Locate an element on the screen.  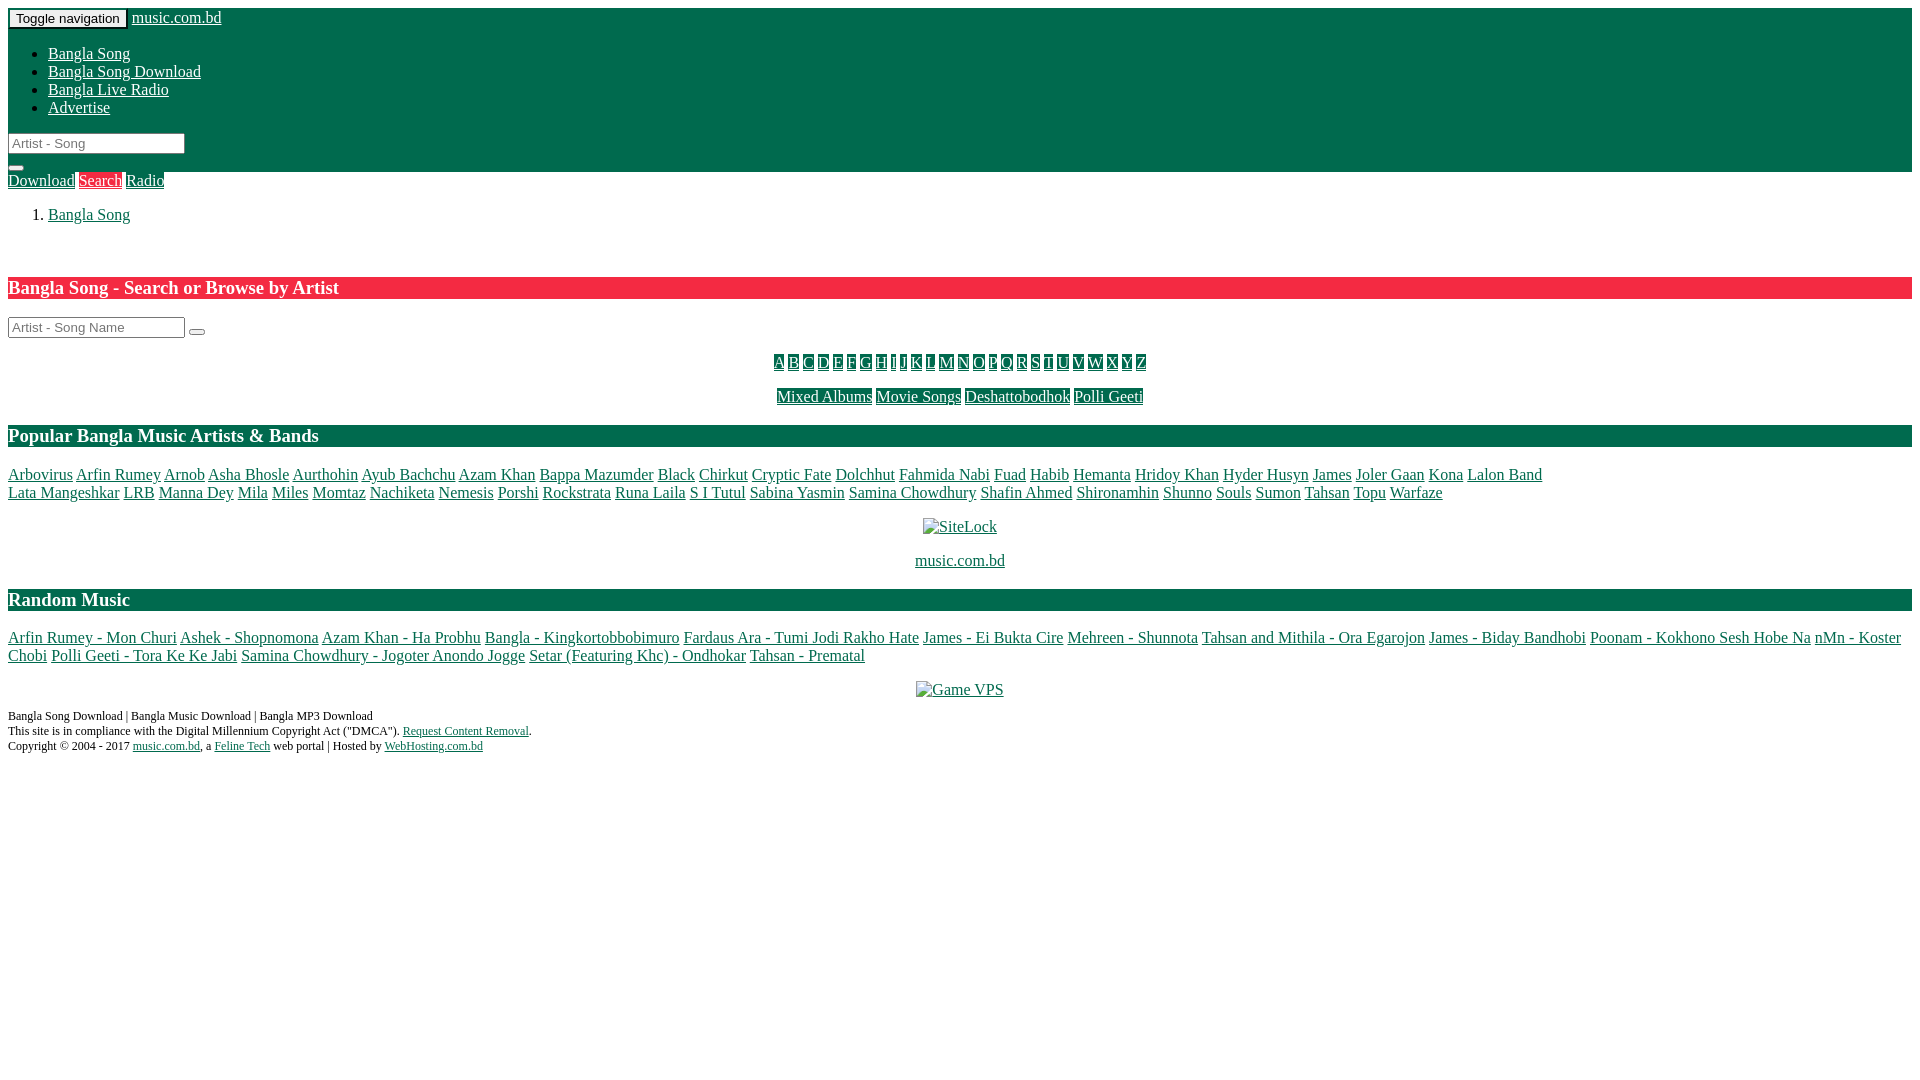
Q is located at coordinates (1007, 362).